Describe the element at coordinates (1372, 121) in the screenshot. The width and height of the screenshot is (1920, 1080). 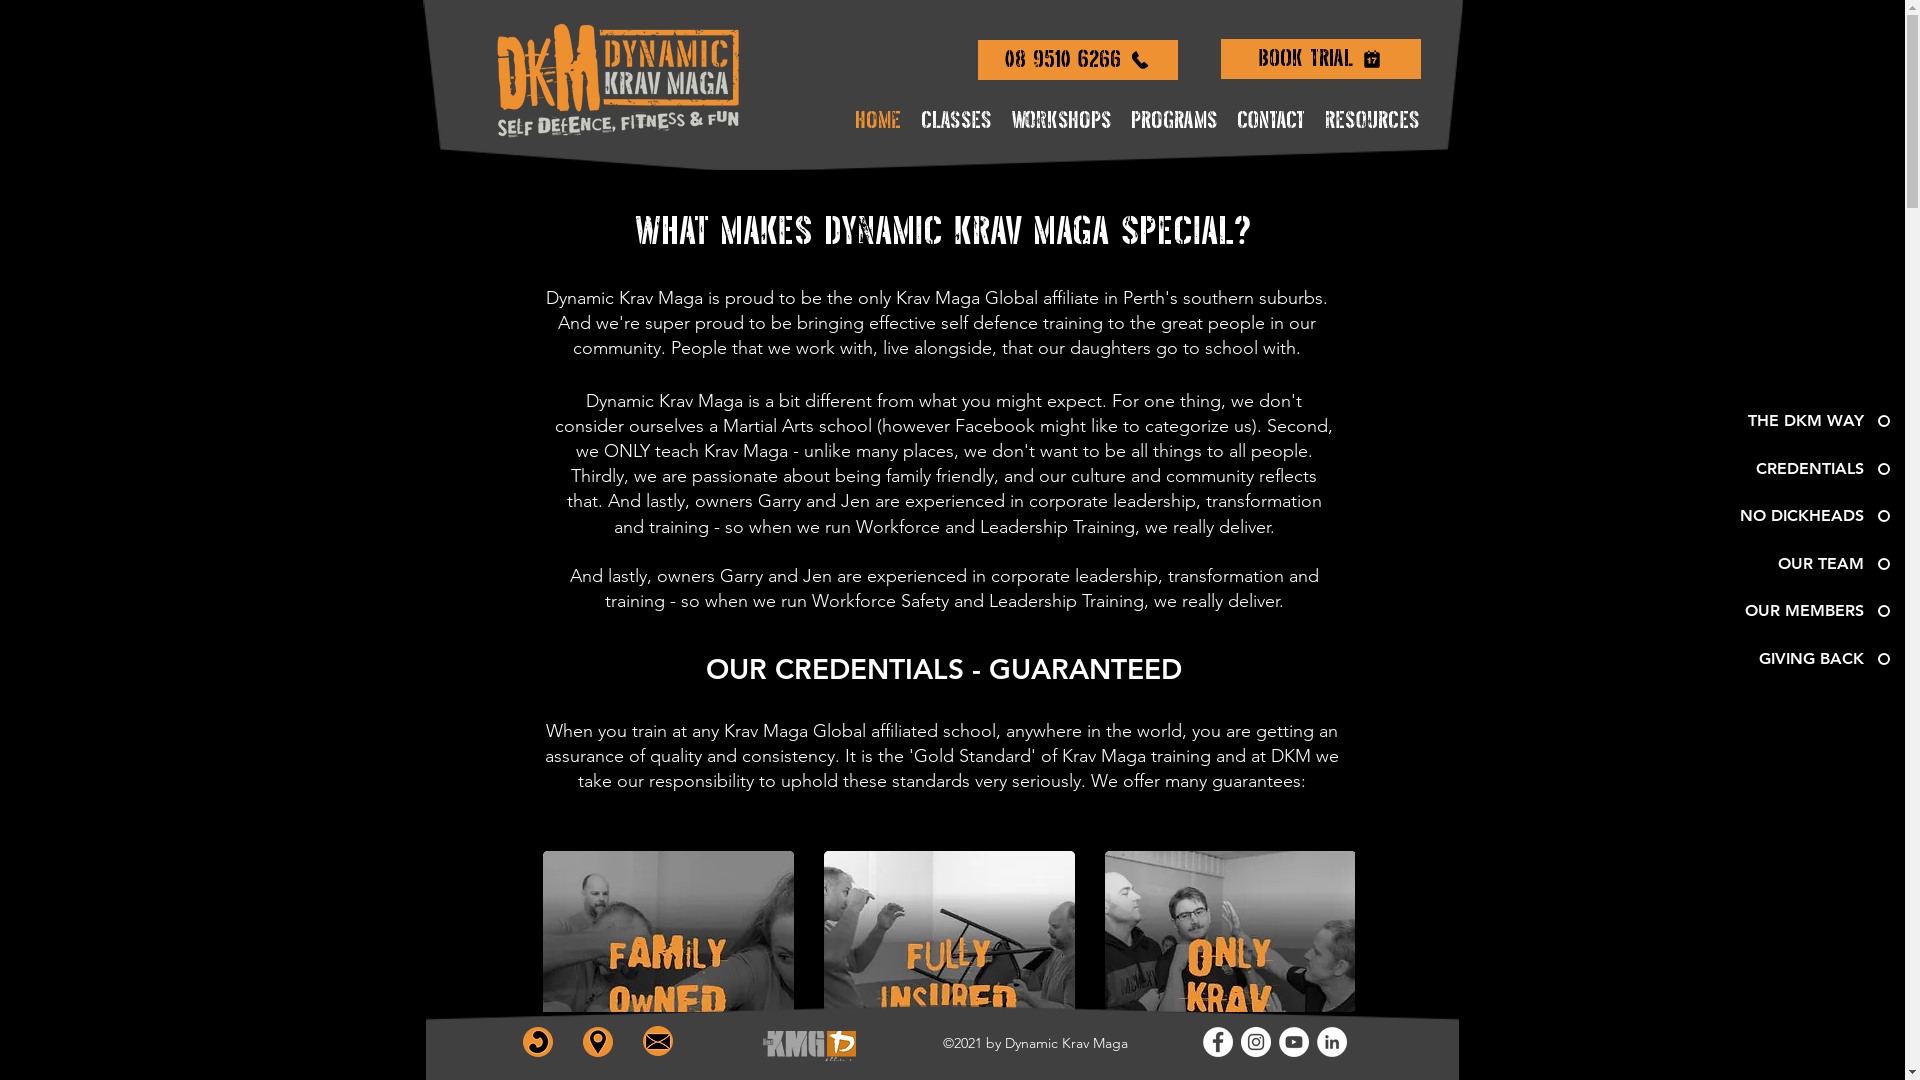
I see `RESOURCES` at that location.